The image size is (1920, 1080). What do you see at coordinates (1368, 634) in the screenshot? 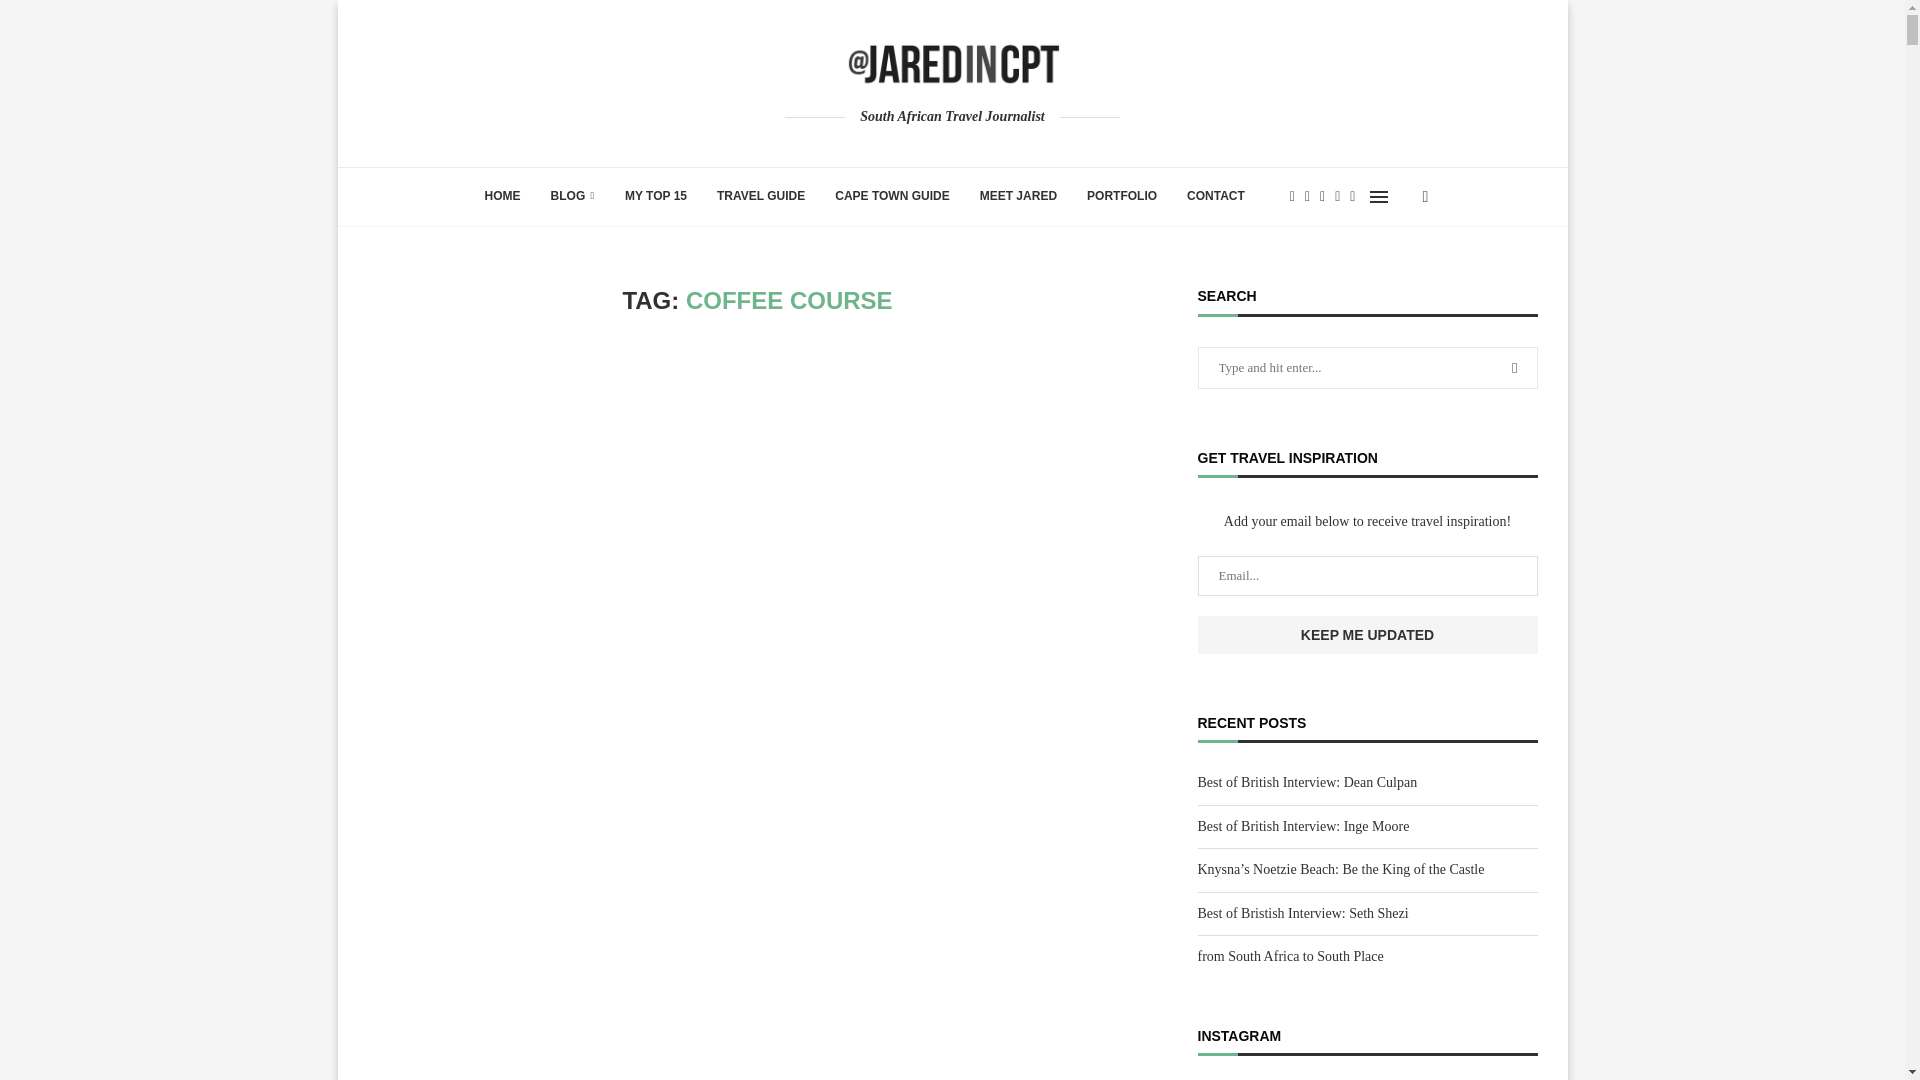
I see `keep me updated` at bounding box center [1368, 634].